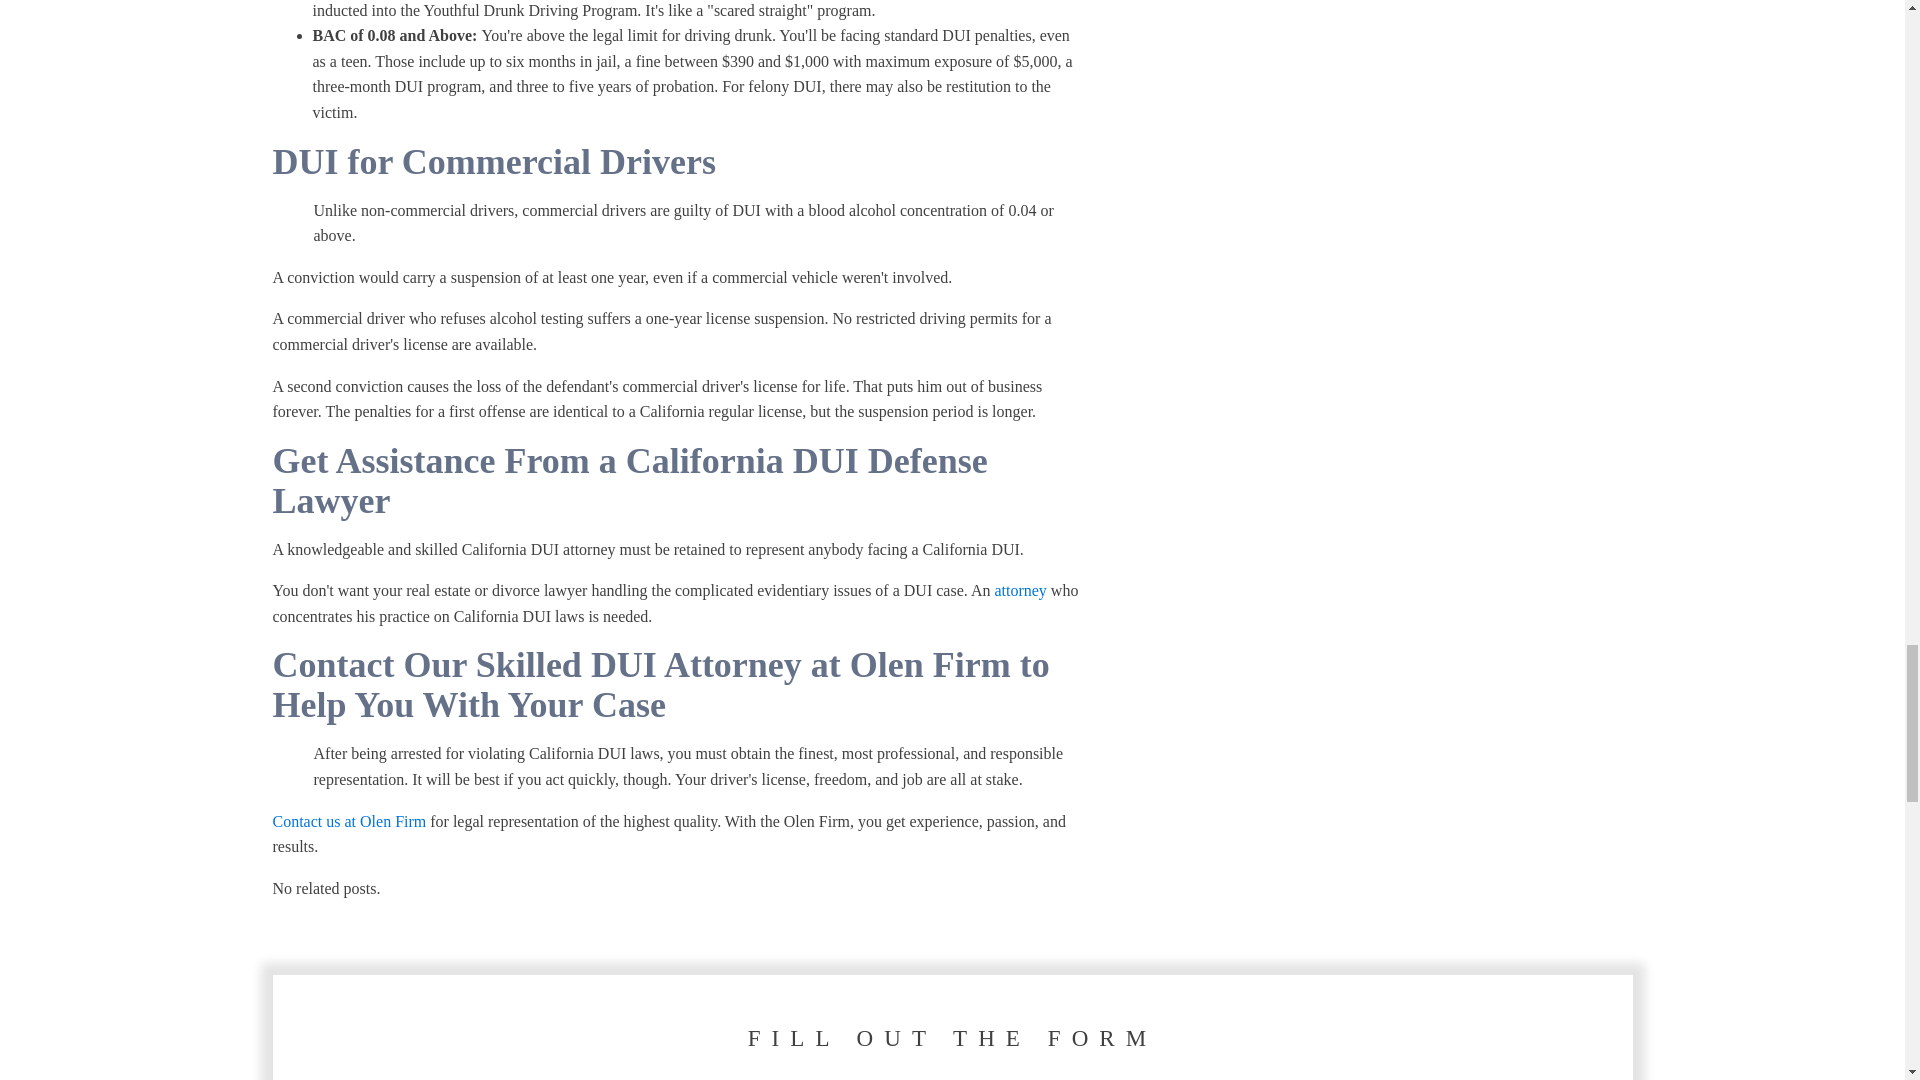  I want to click on Contact us at Olen Firm, so click(349, 822).